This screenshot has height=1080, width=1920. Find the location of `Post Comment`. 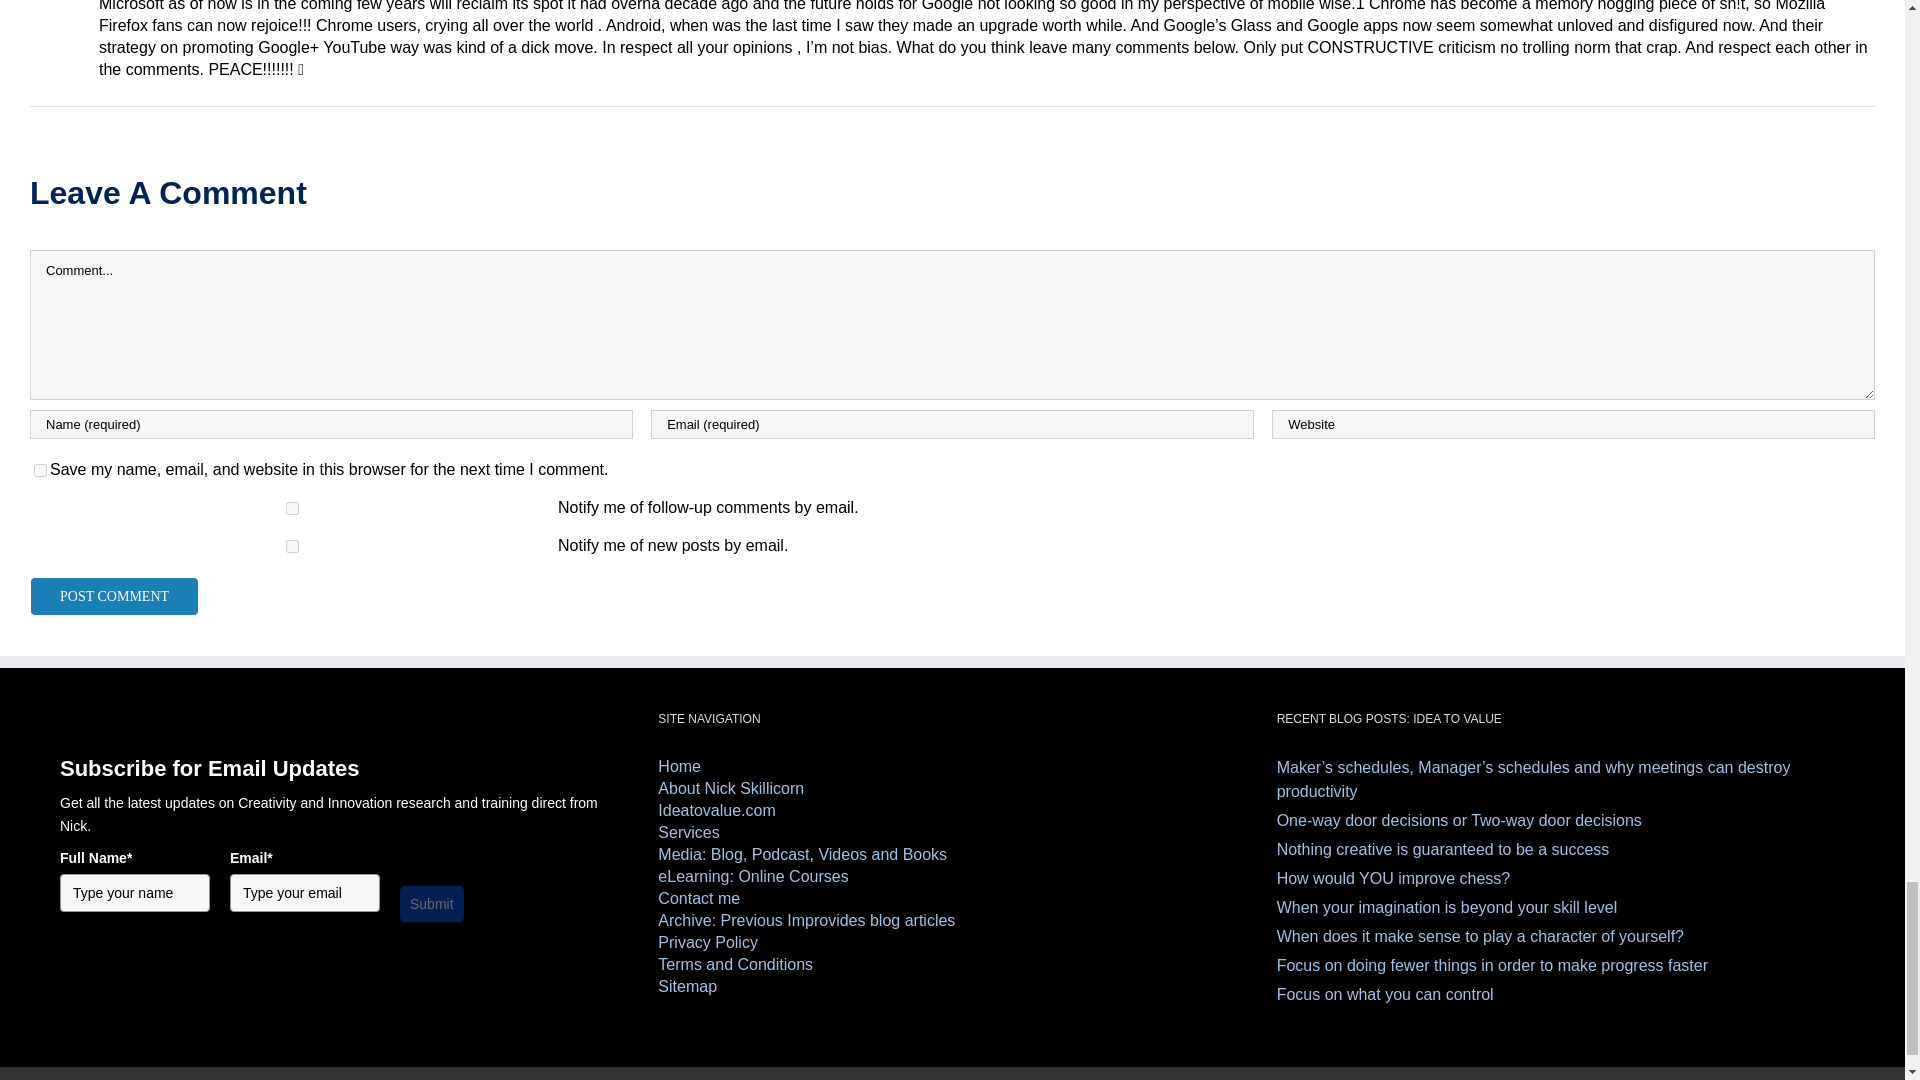

Post Comment is located at coordinates (114, 596).